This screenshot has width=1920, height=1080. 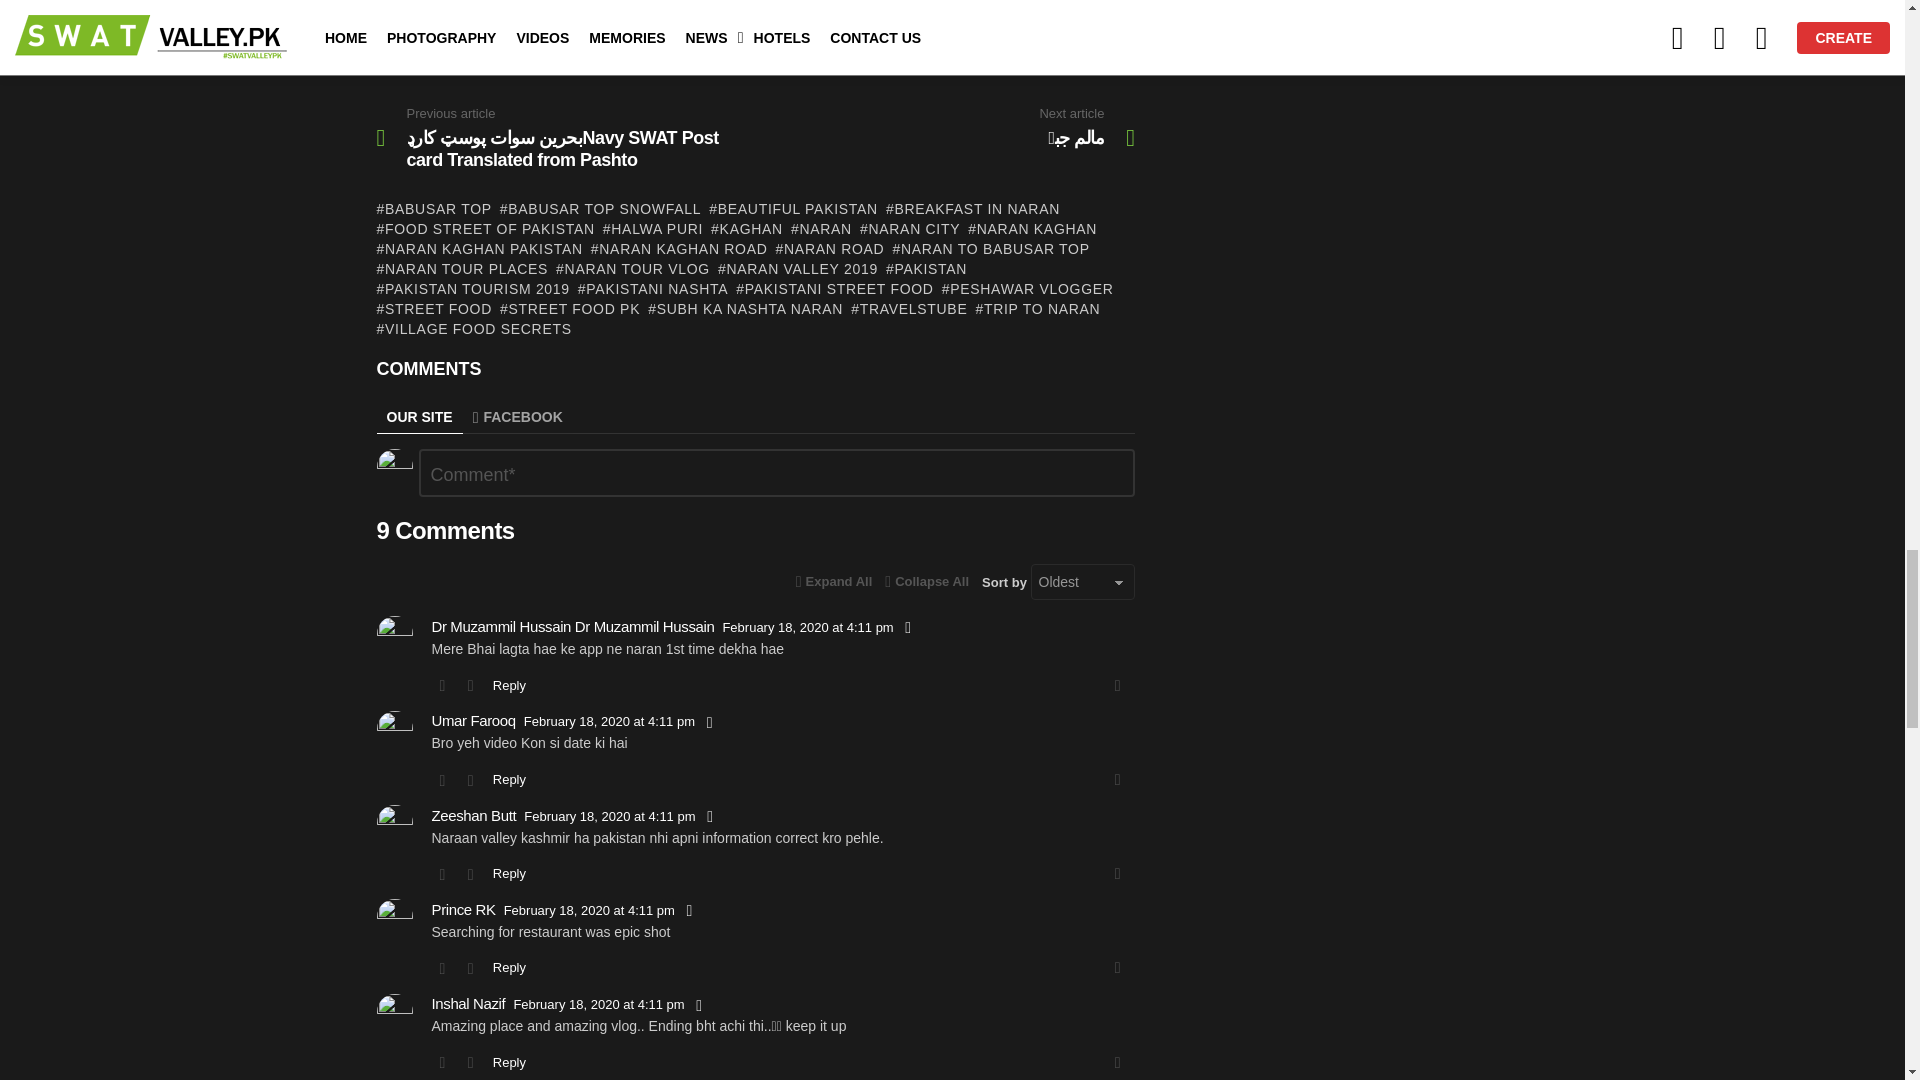 I want to click on Upvote, so click(x=548, y=22).